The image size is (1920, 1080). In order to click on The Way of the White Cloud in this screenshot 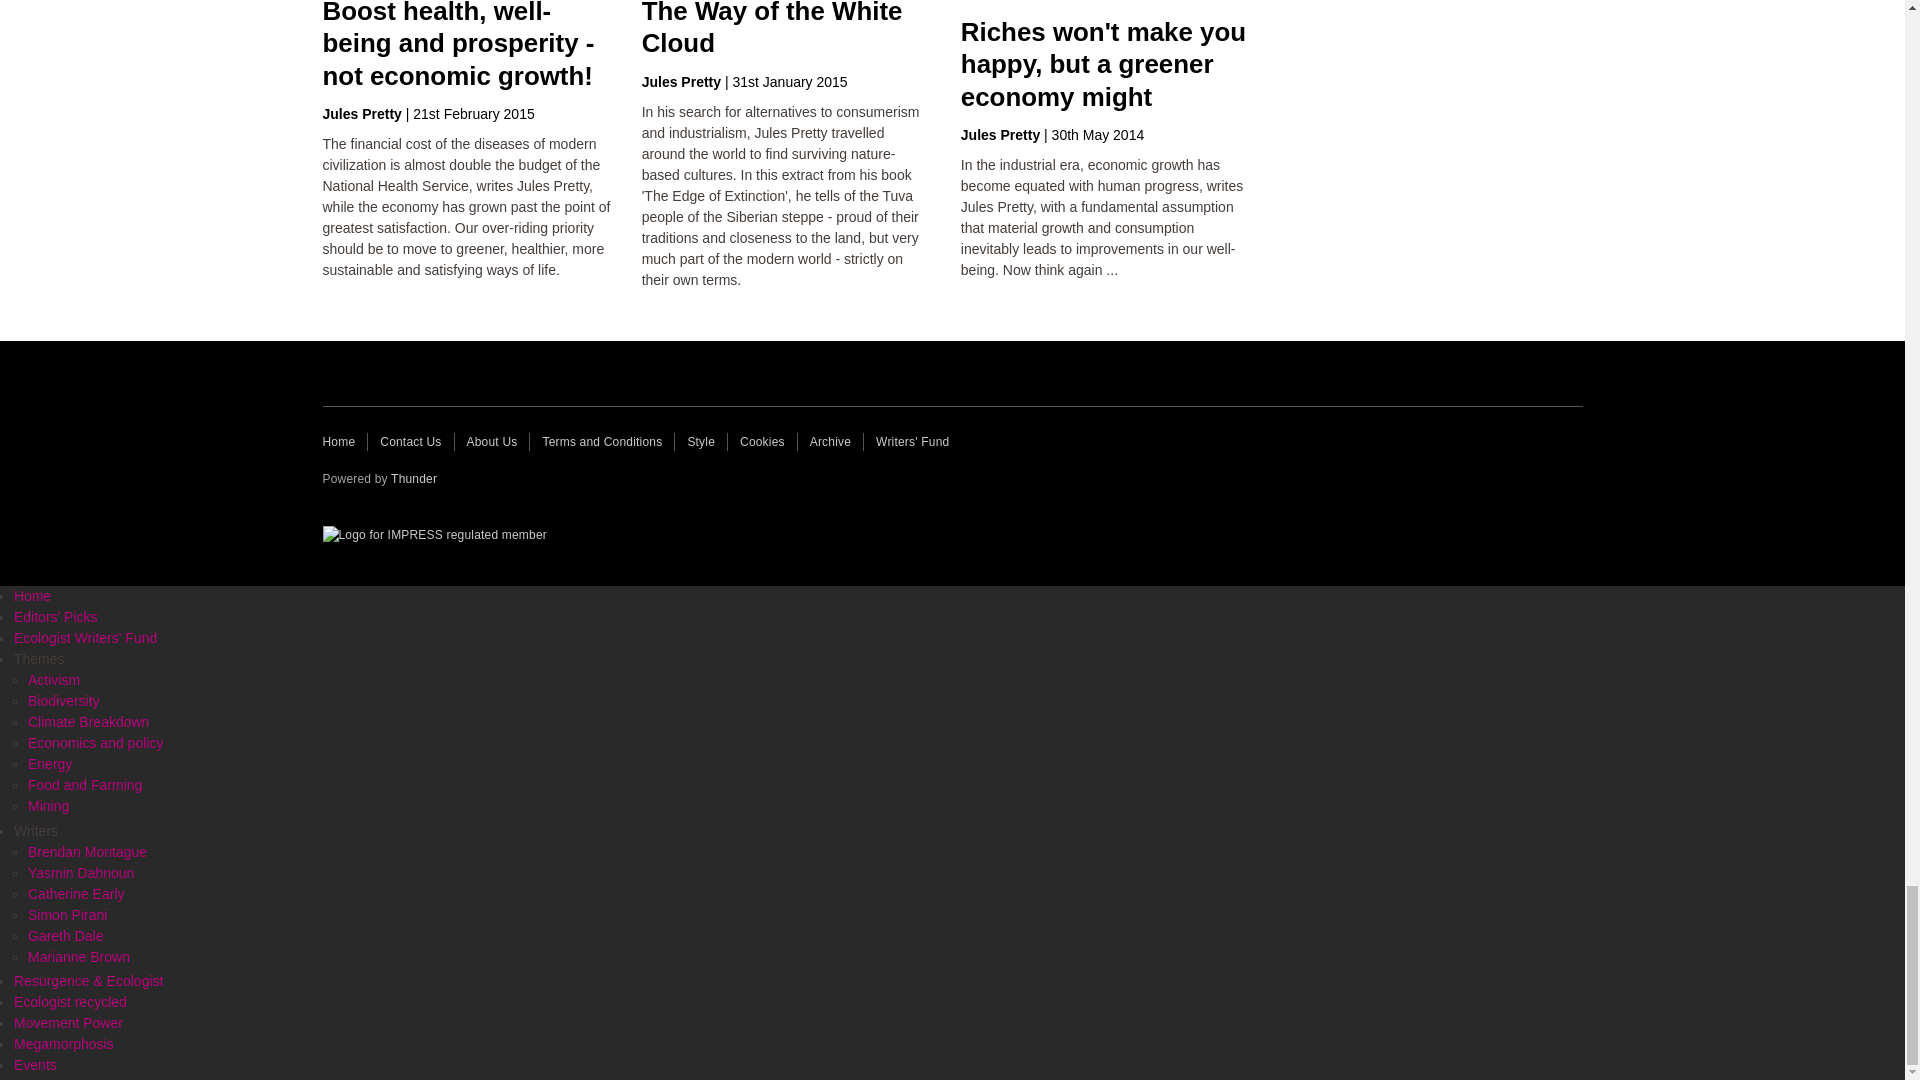, I will do `click(772, 28)`.